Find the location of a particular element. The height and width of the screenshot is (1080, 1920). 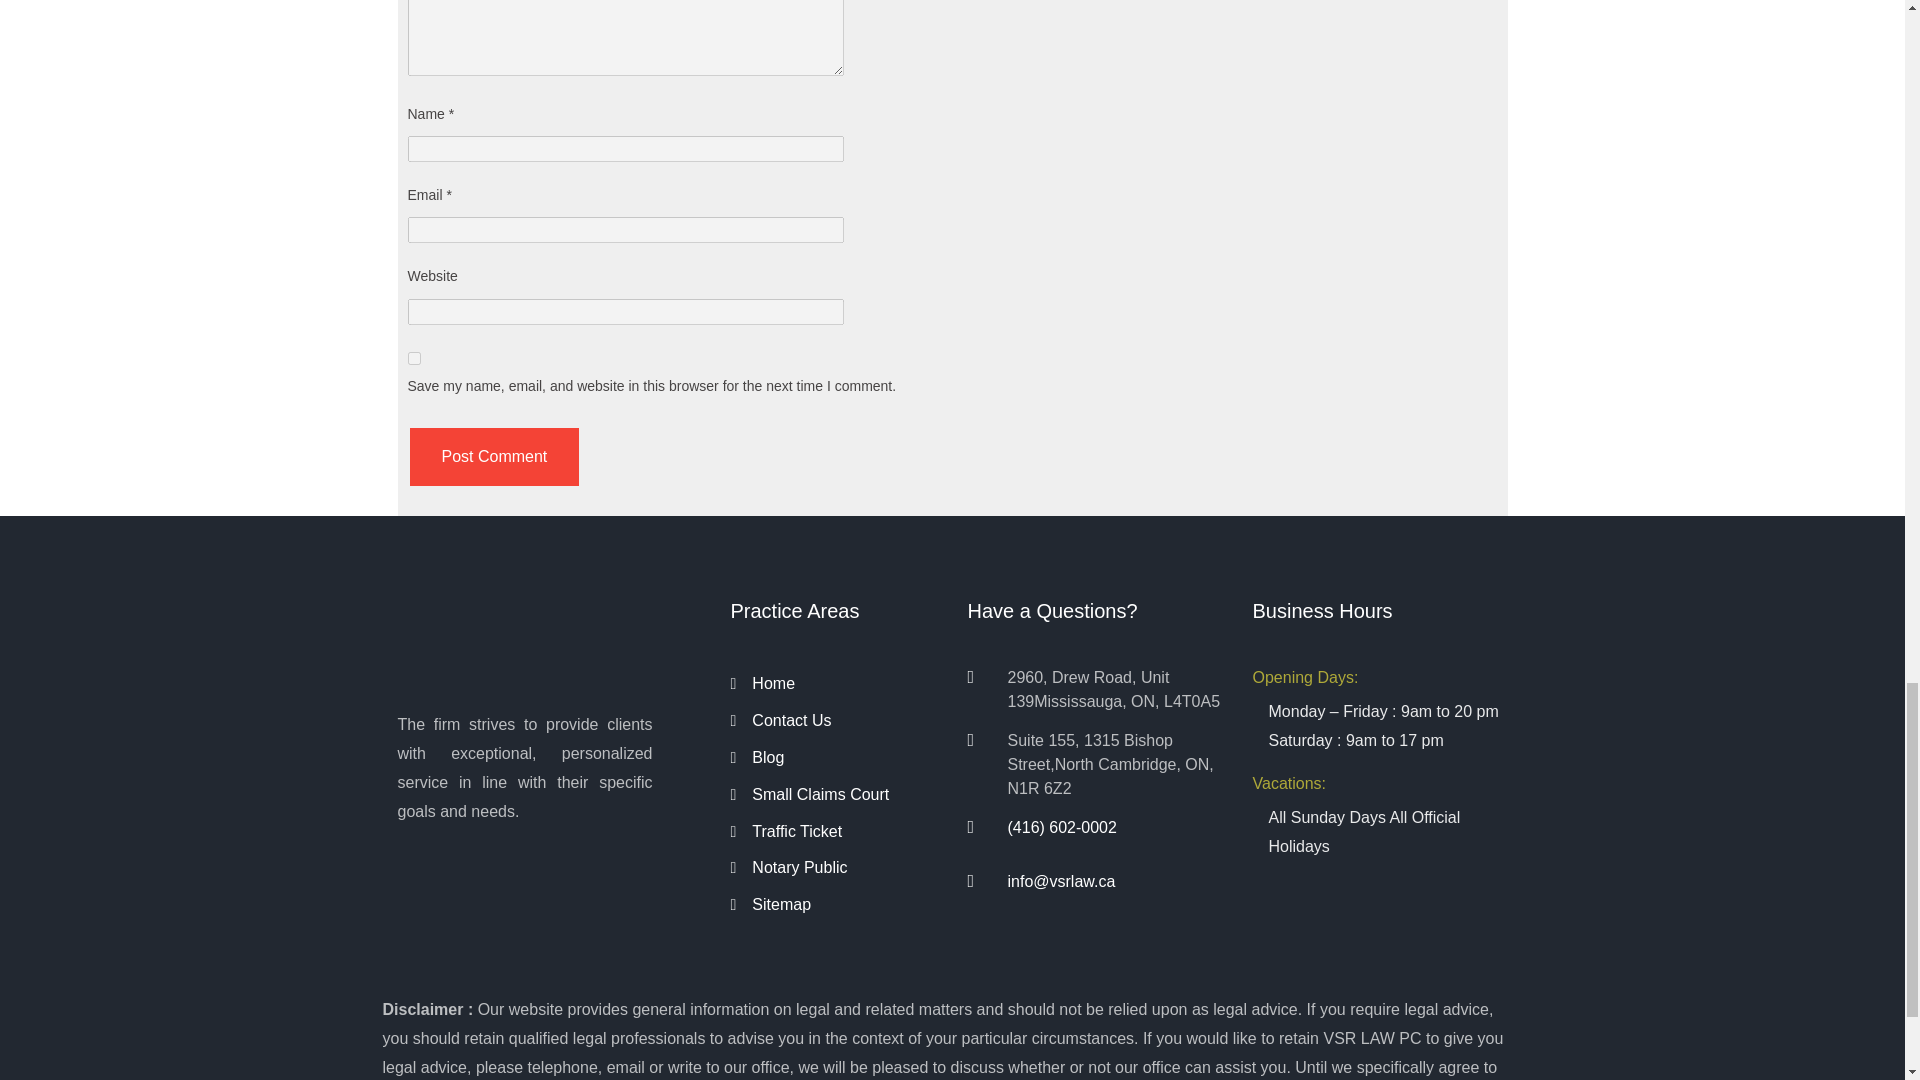

Post Comment is located at coordinates (494, 457).